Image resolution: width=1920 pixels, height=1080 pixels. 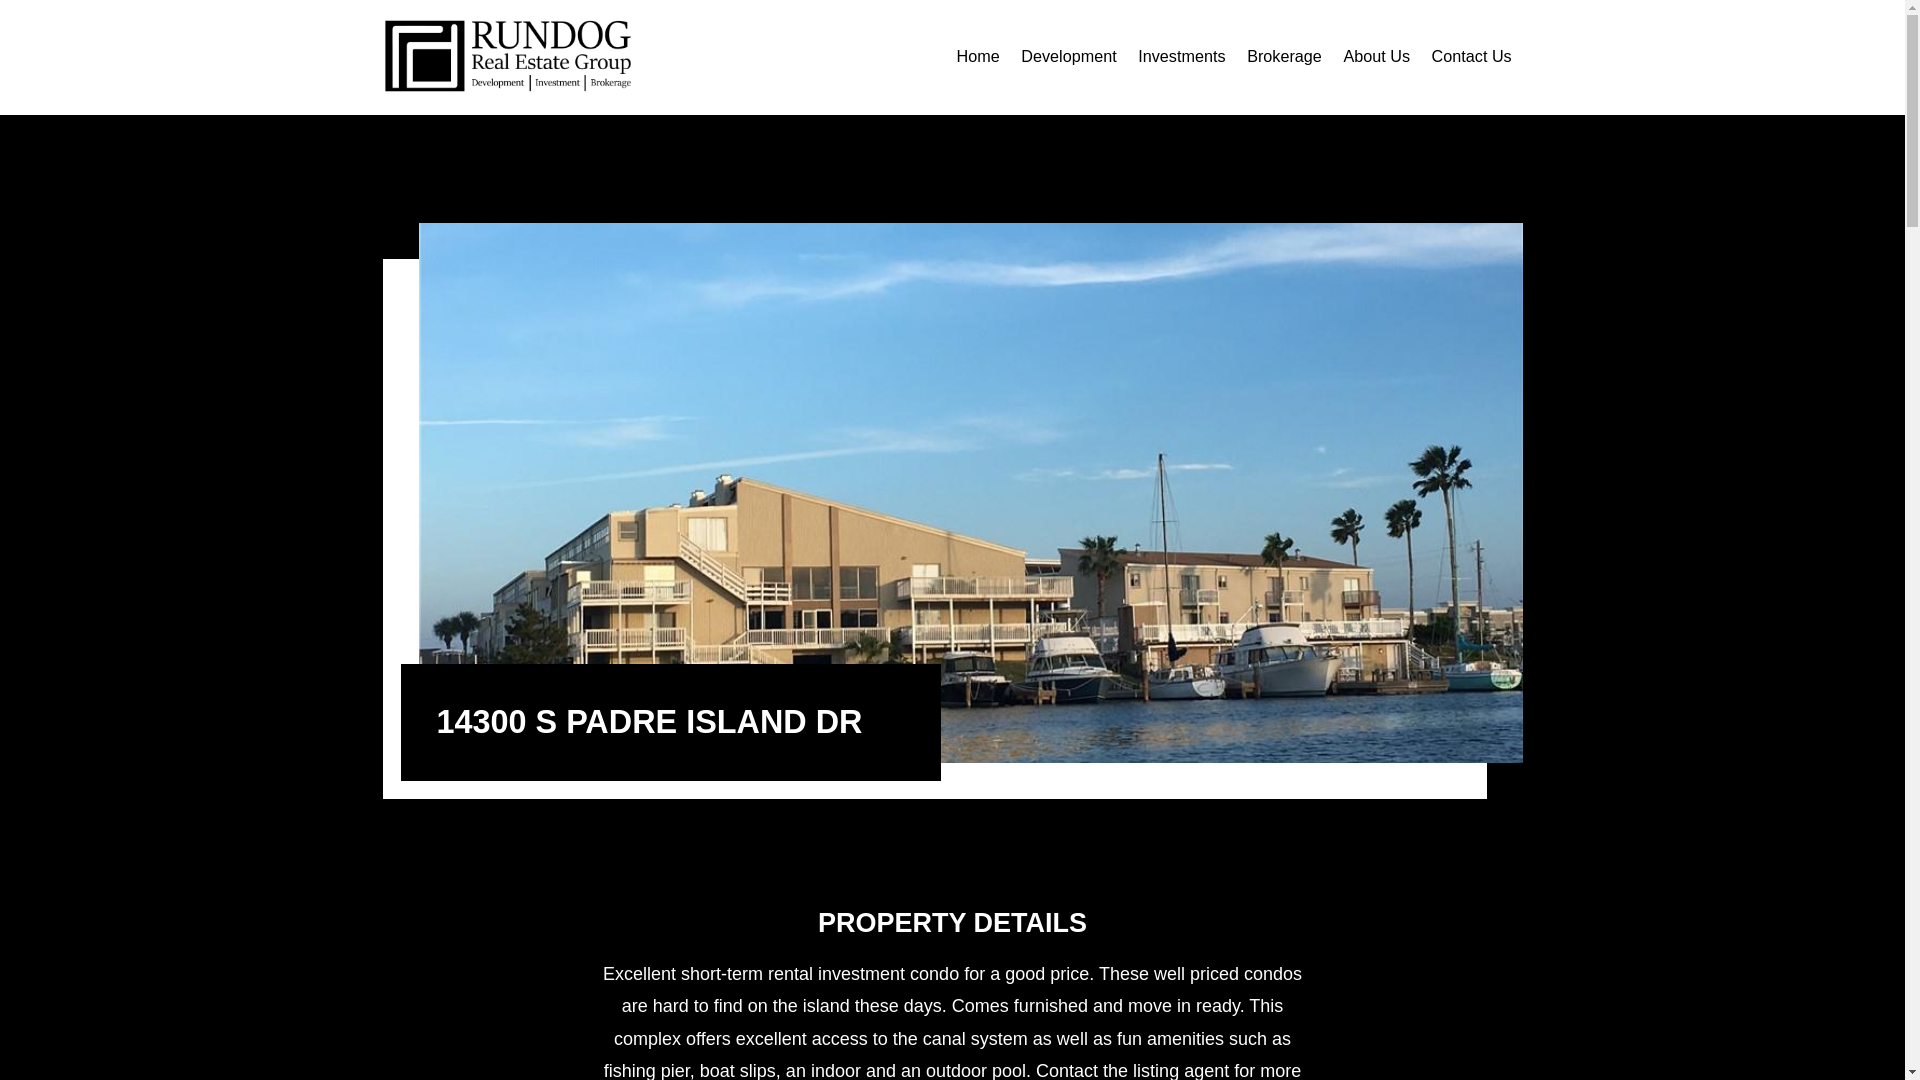 I want to click on Home, so click(x=978, y=57).